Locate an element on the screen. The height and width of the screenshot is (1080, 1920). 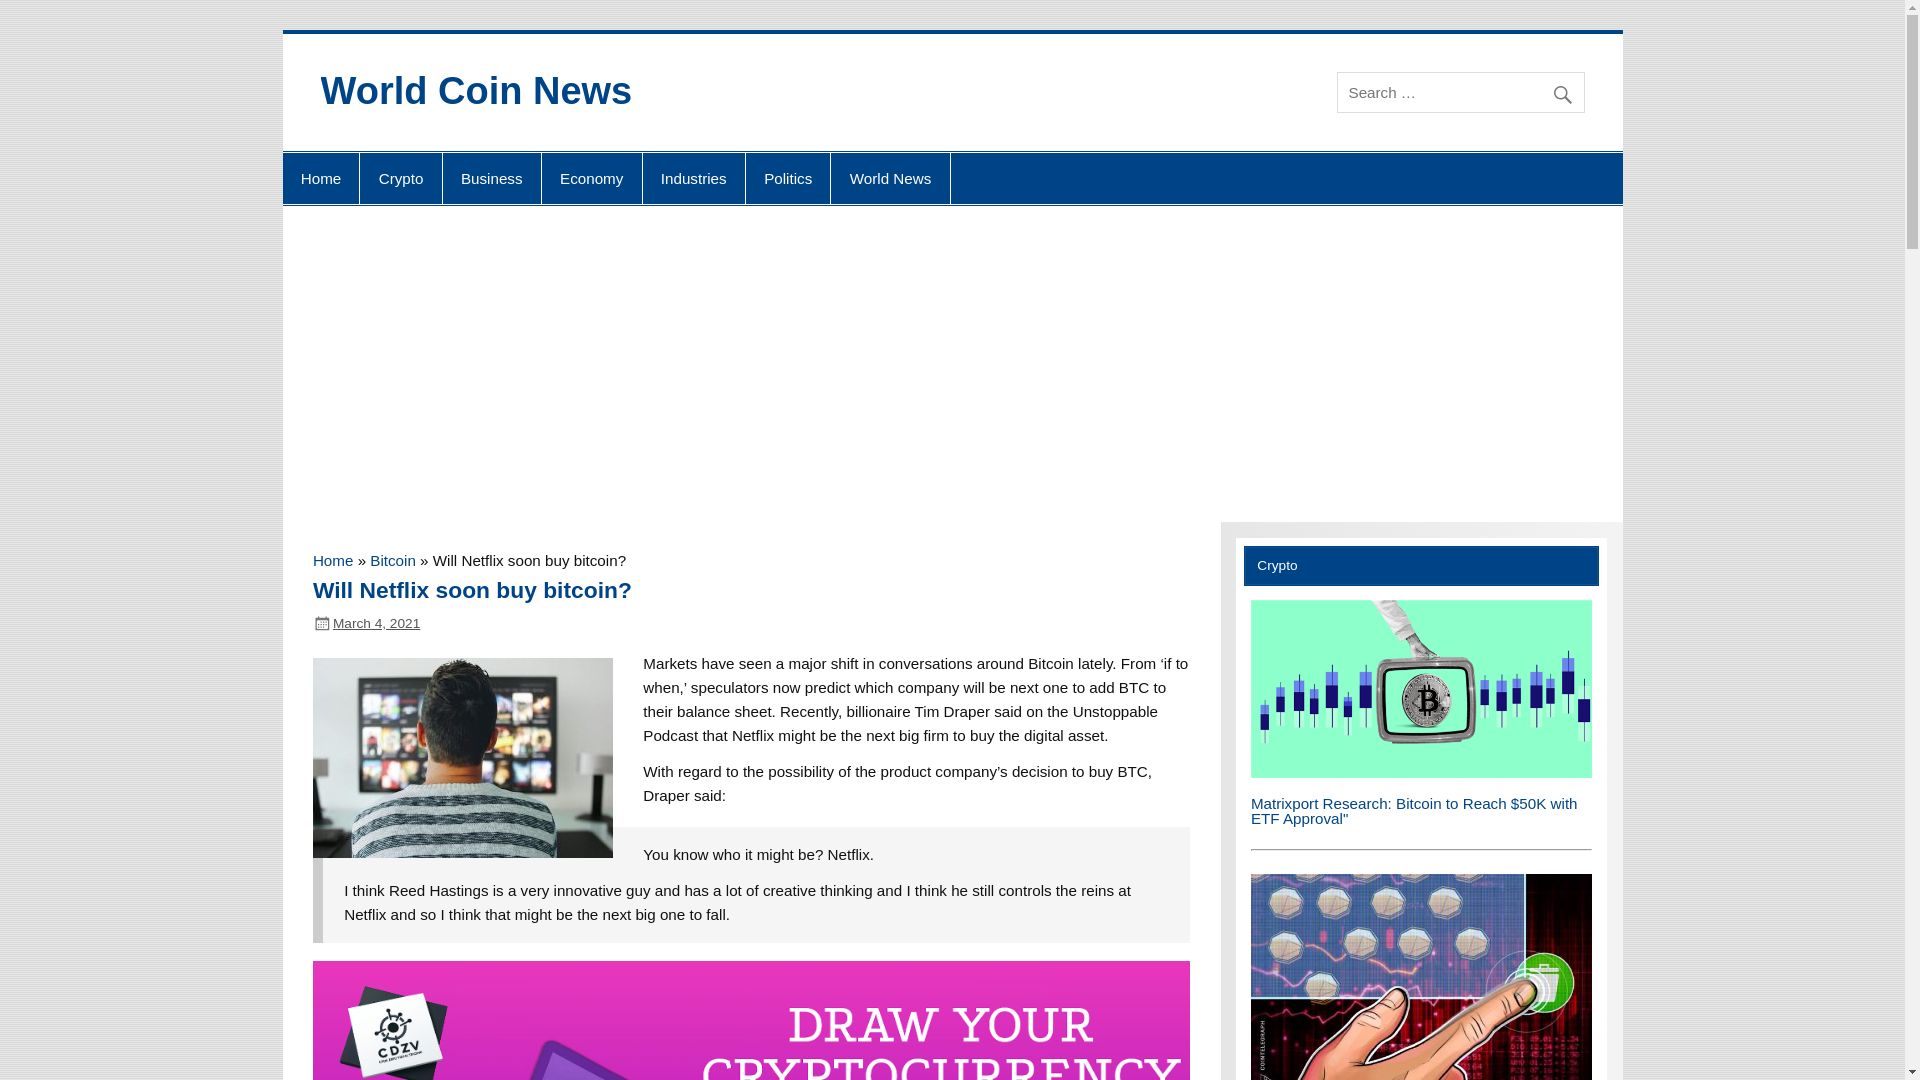
Bitcoin is located at coordinates (393, 560).